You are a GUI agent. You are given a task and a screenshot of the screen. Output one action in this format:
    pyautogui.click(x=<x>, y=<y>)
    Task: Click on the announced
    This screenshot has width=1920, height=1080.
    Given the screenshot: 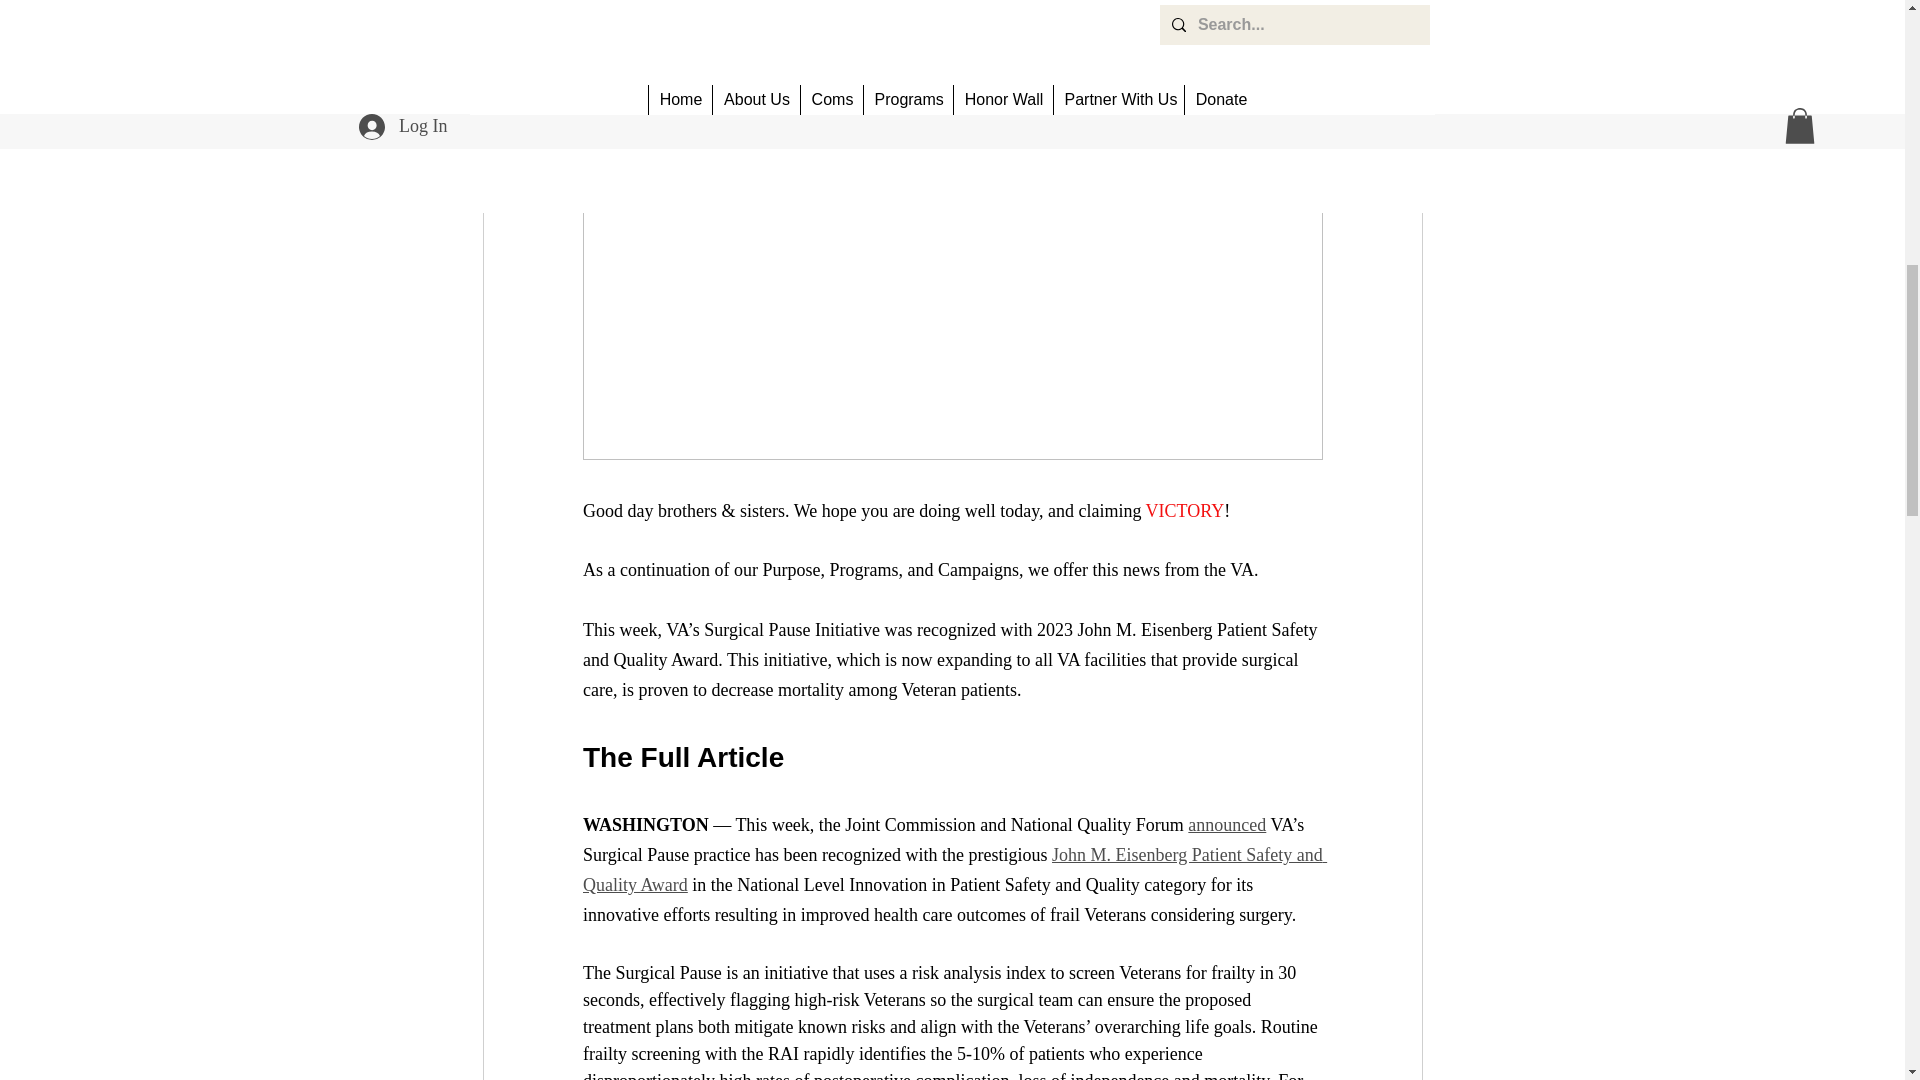 What is the action you would take?
    pyautogui.click(x=1226, y=824)
    